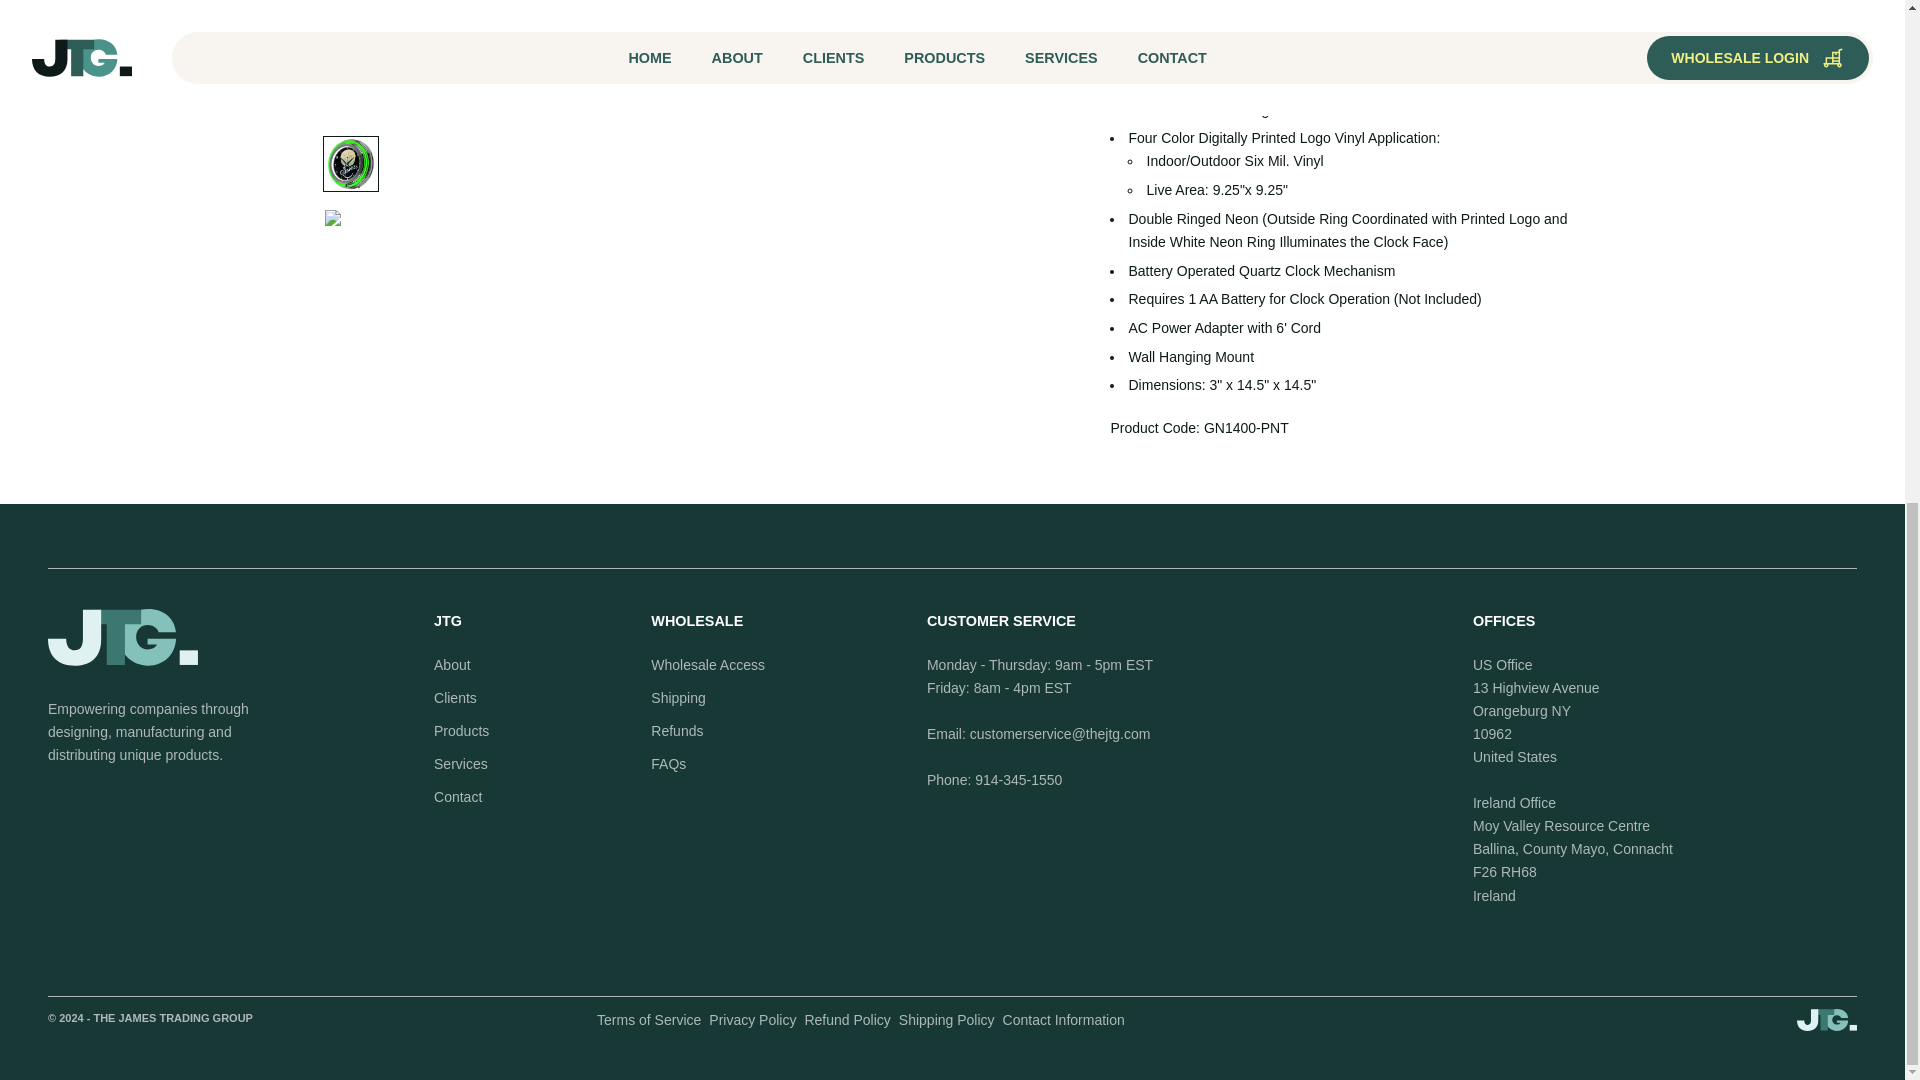 This screenshot has height=1080, width=1920. What do you see at coordinates (452, 664) in the screenshot?
I see `About` at bounding box center [452, 664].